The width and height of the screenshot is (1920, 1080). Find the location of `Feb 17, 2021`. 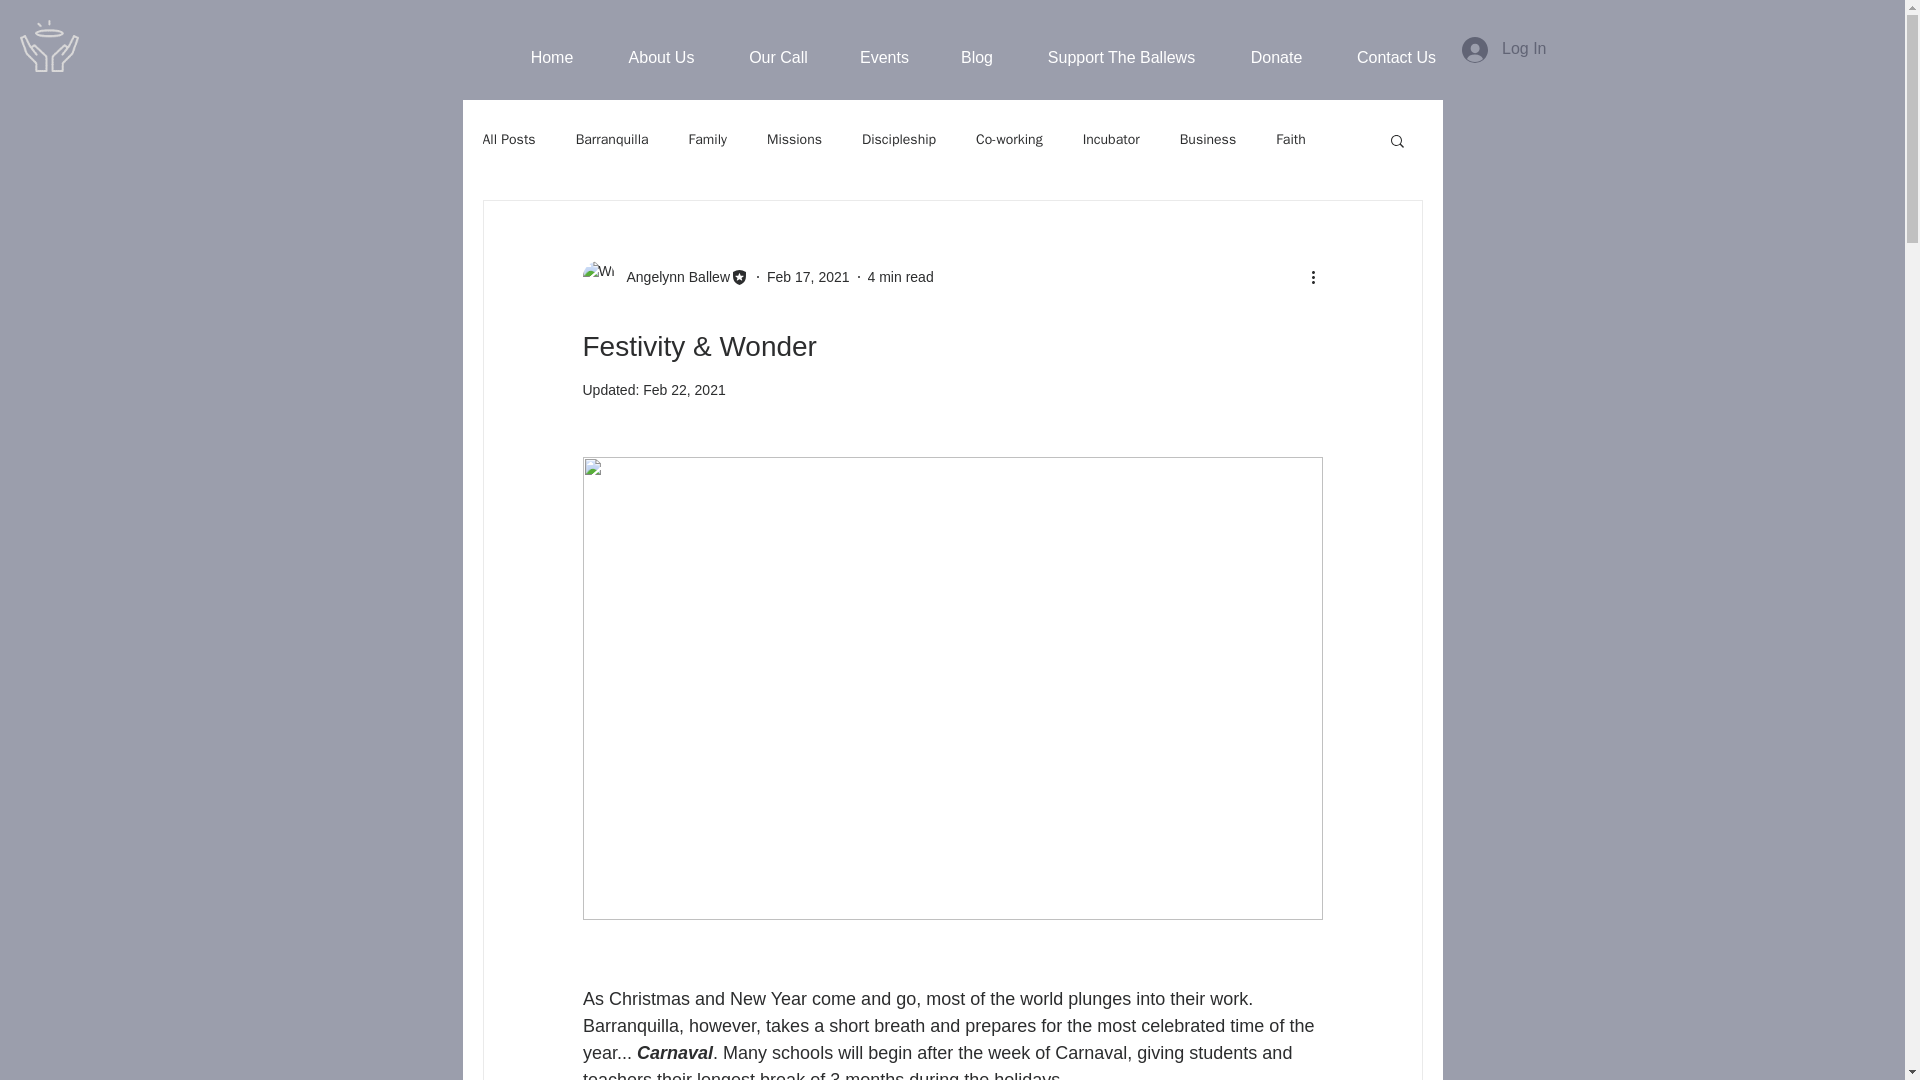

Feb 17, 2021 is located at coordinates (808, 276).